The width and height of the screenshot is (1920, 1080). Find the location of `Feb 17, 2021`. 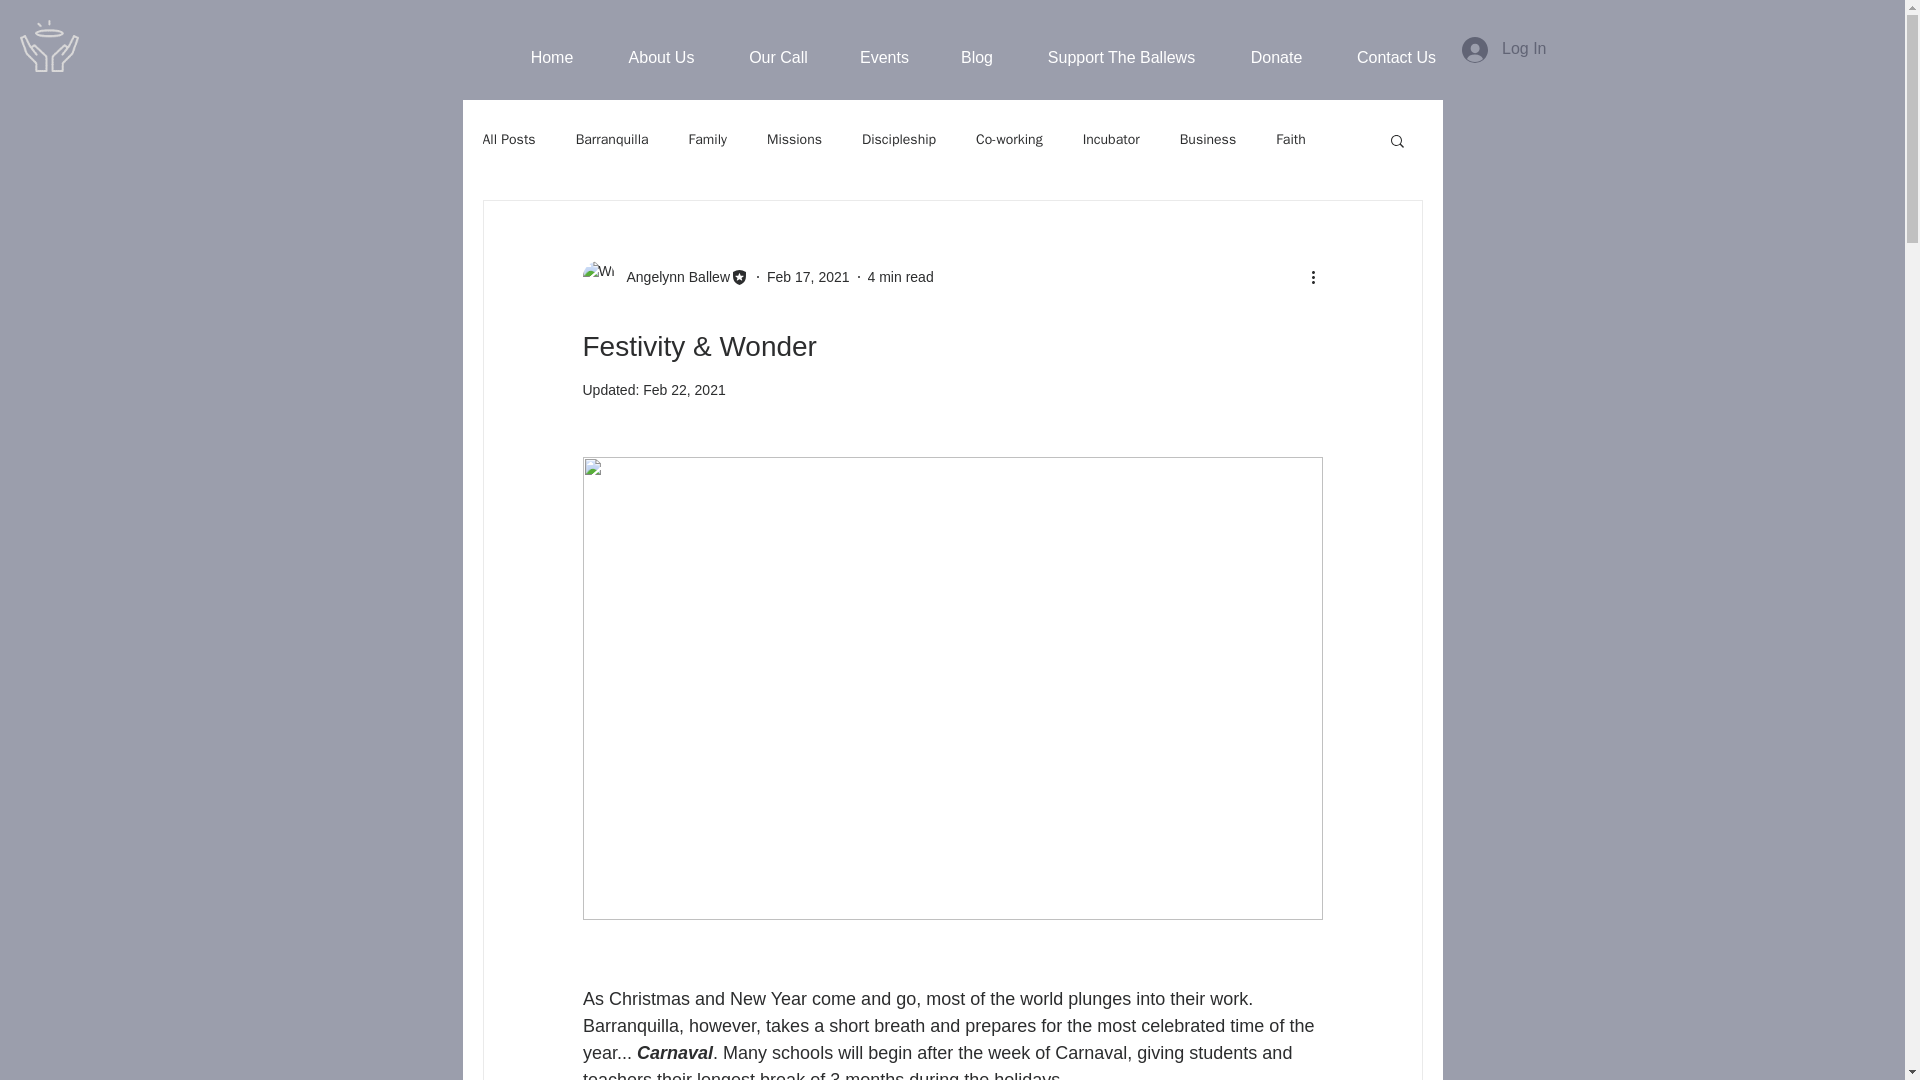

Feb 17, 2021 is located at coordinates (808, 276).